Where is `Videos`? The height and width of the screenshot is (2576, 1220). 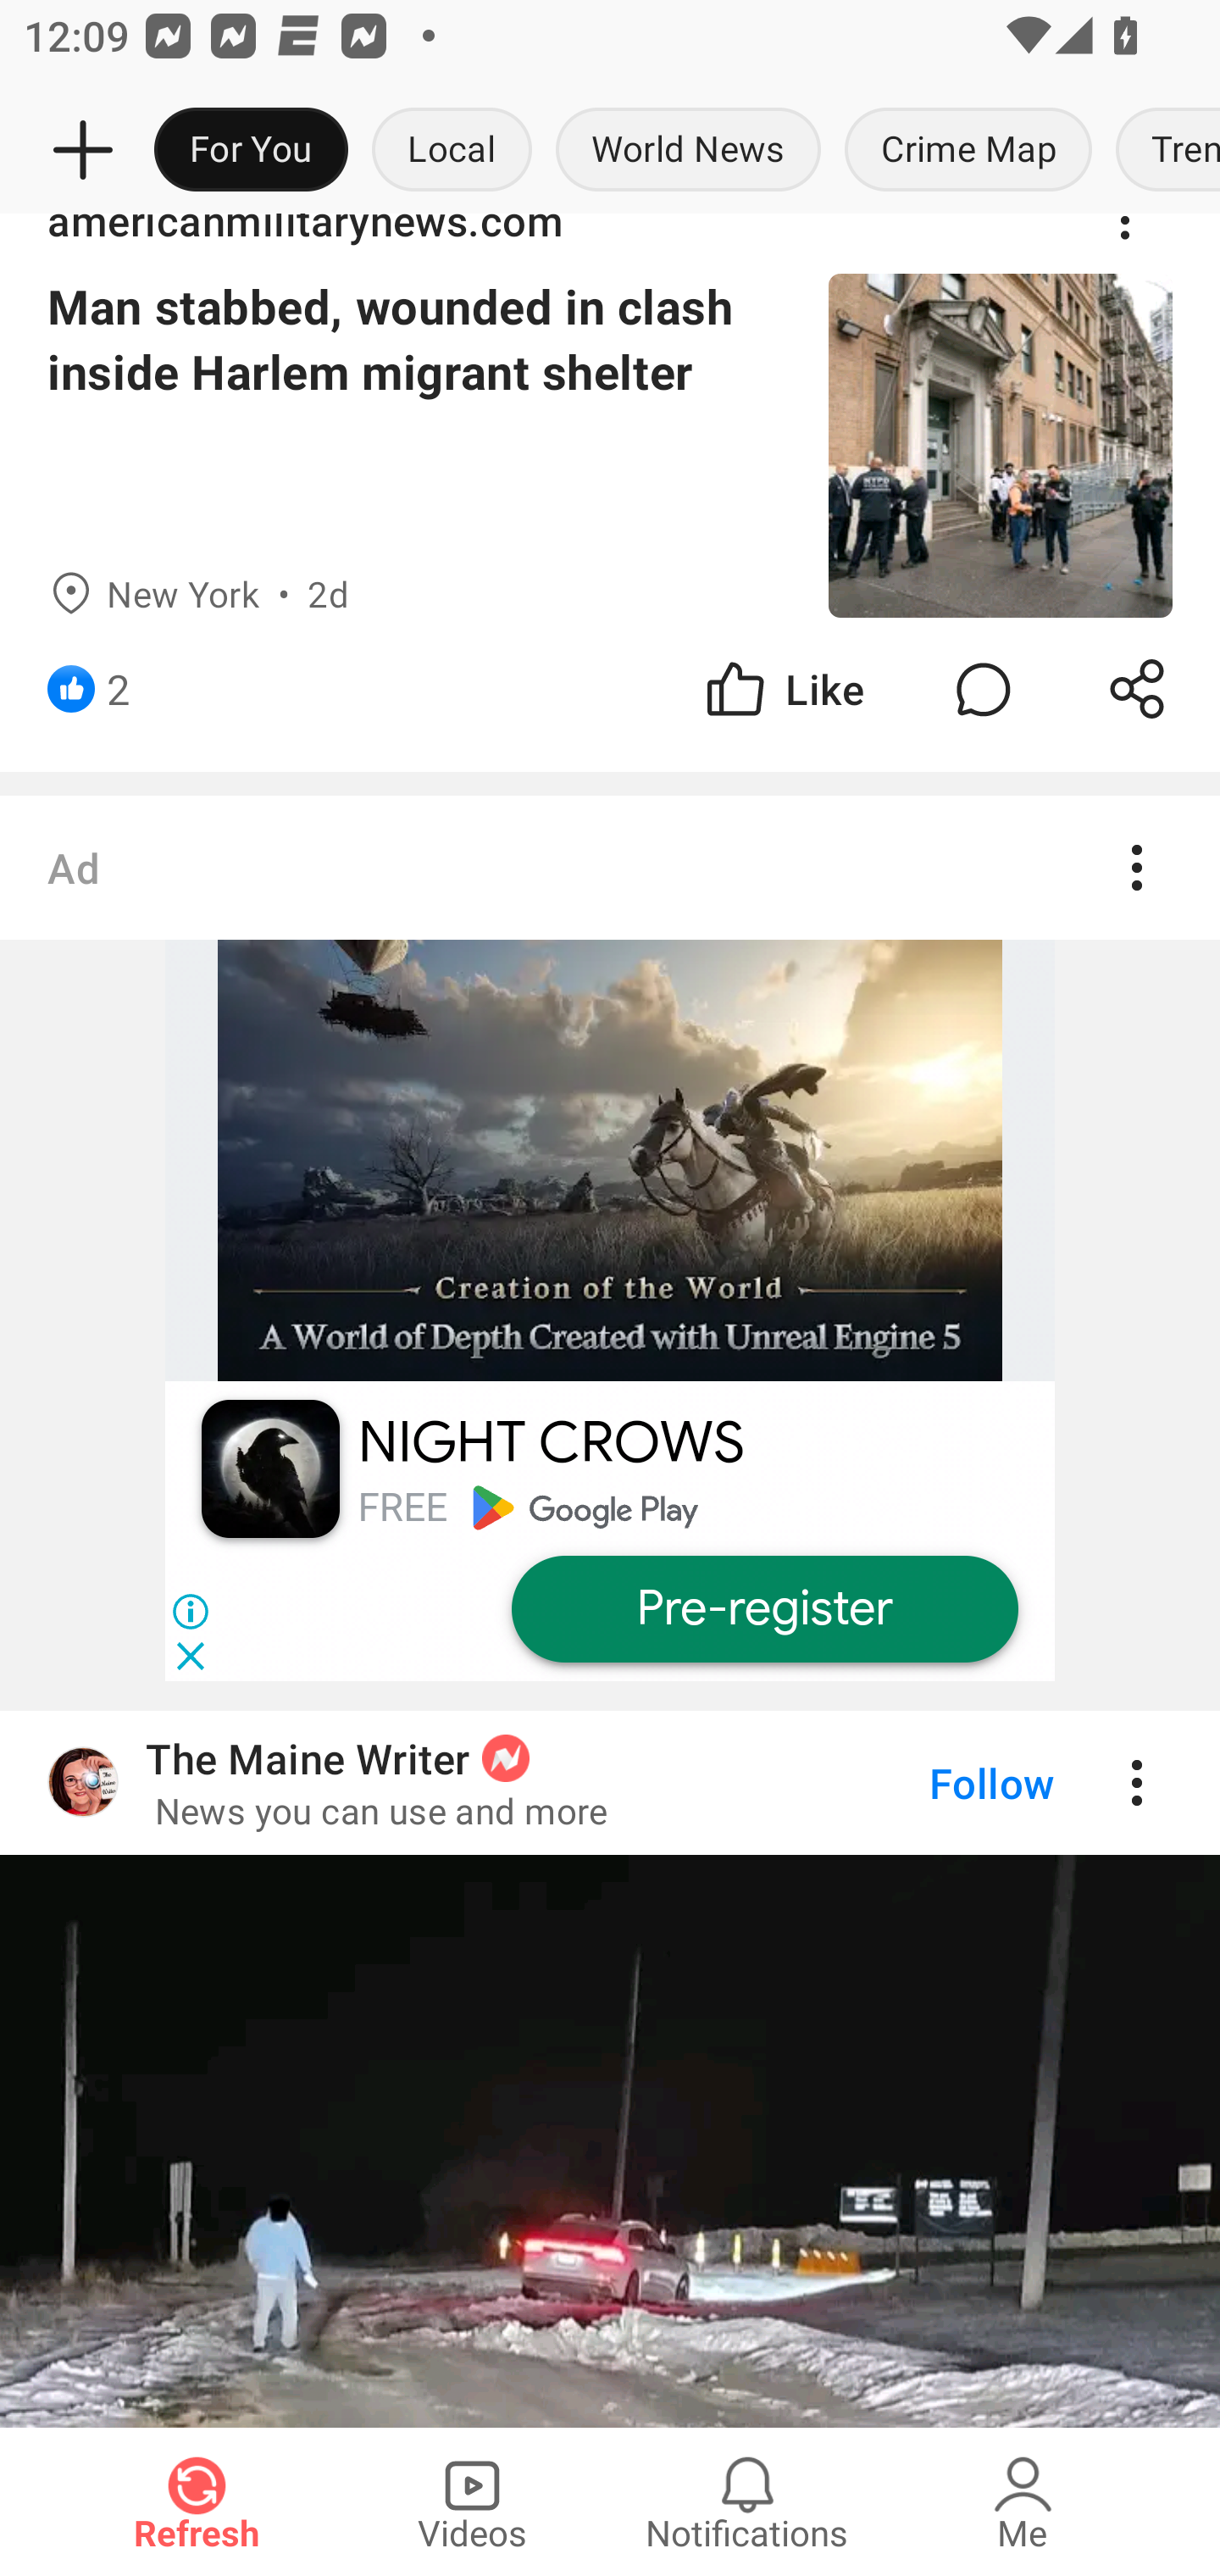
Videos is located at coordinates (472, 2501).